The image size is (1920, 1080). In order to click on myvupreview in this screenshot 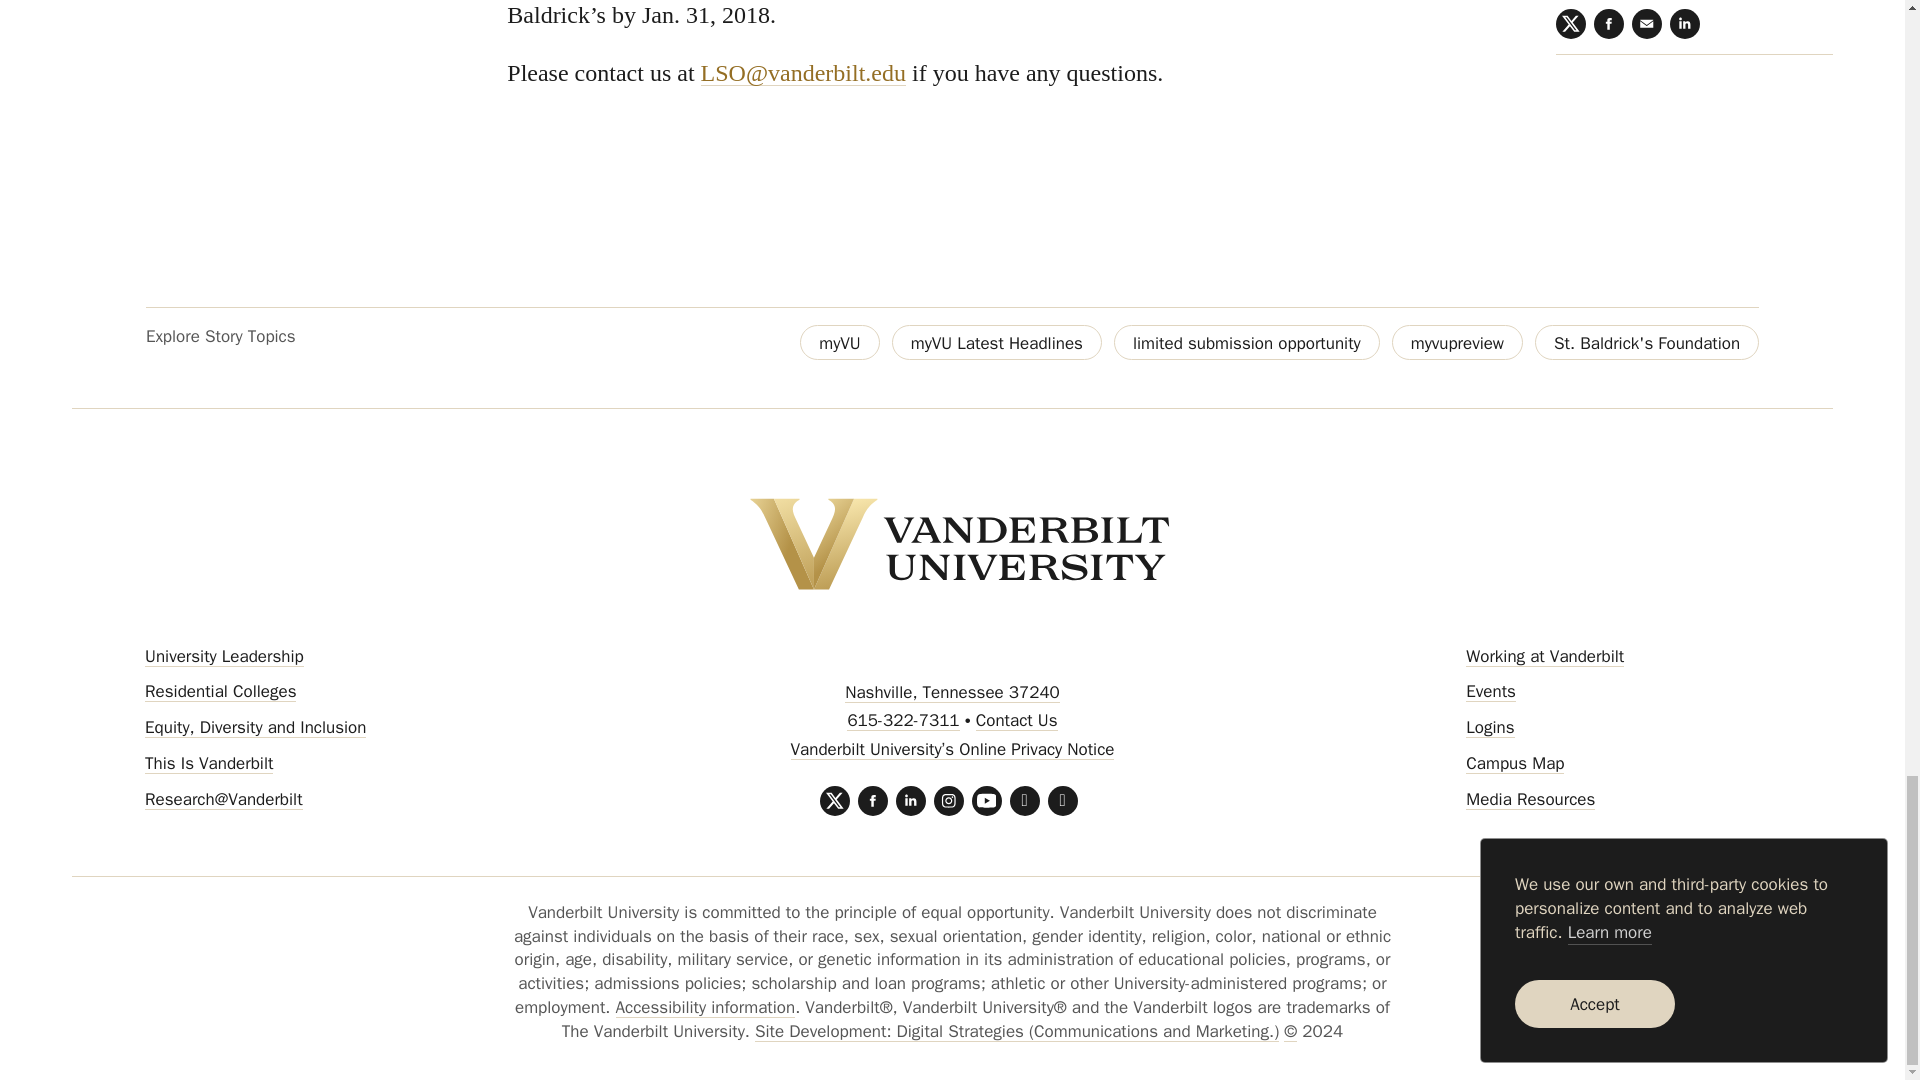, I will do `click(1457, 342)`.